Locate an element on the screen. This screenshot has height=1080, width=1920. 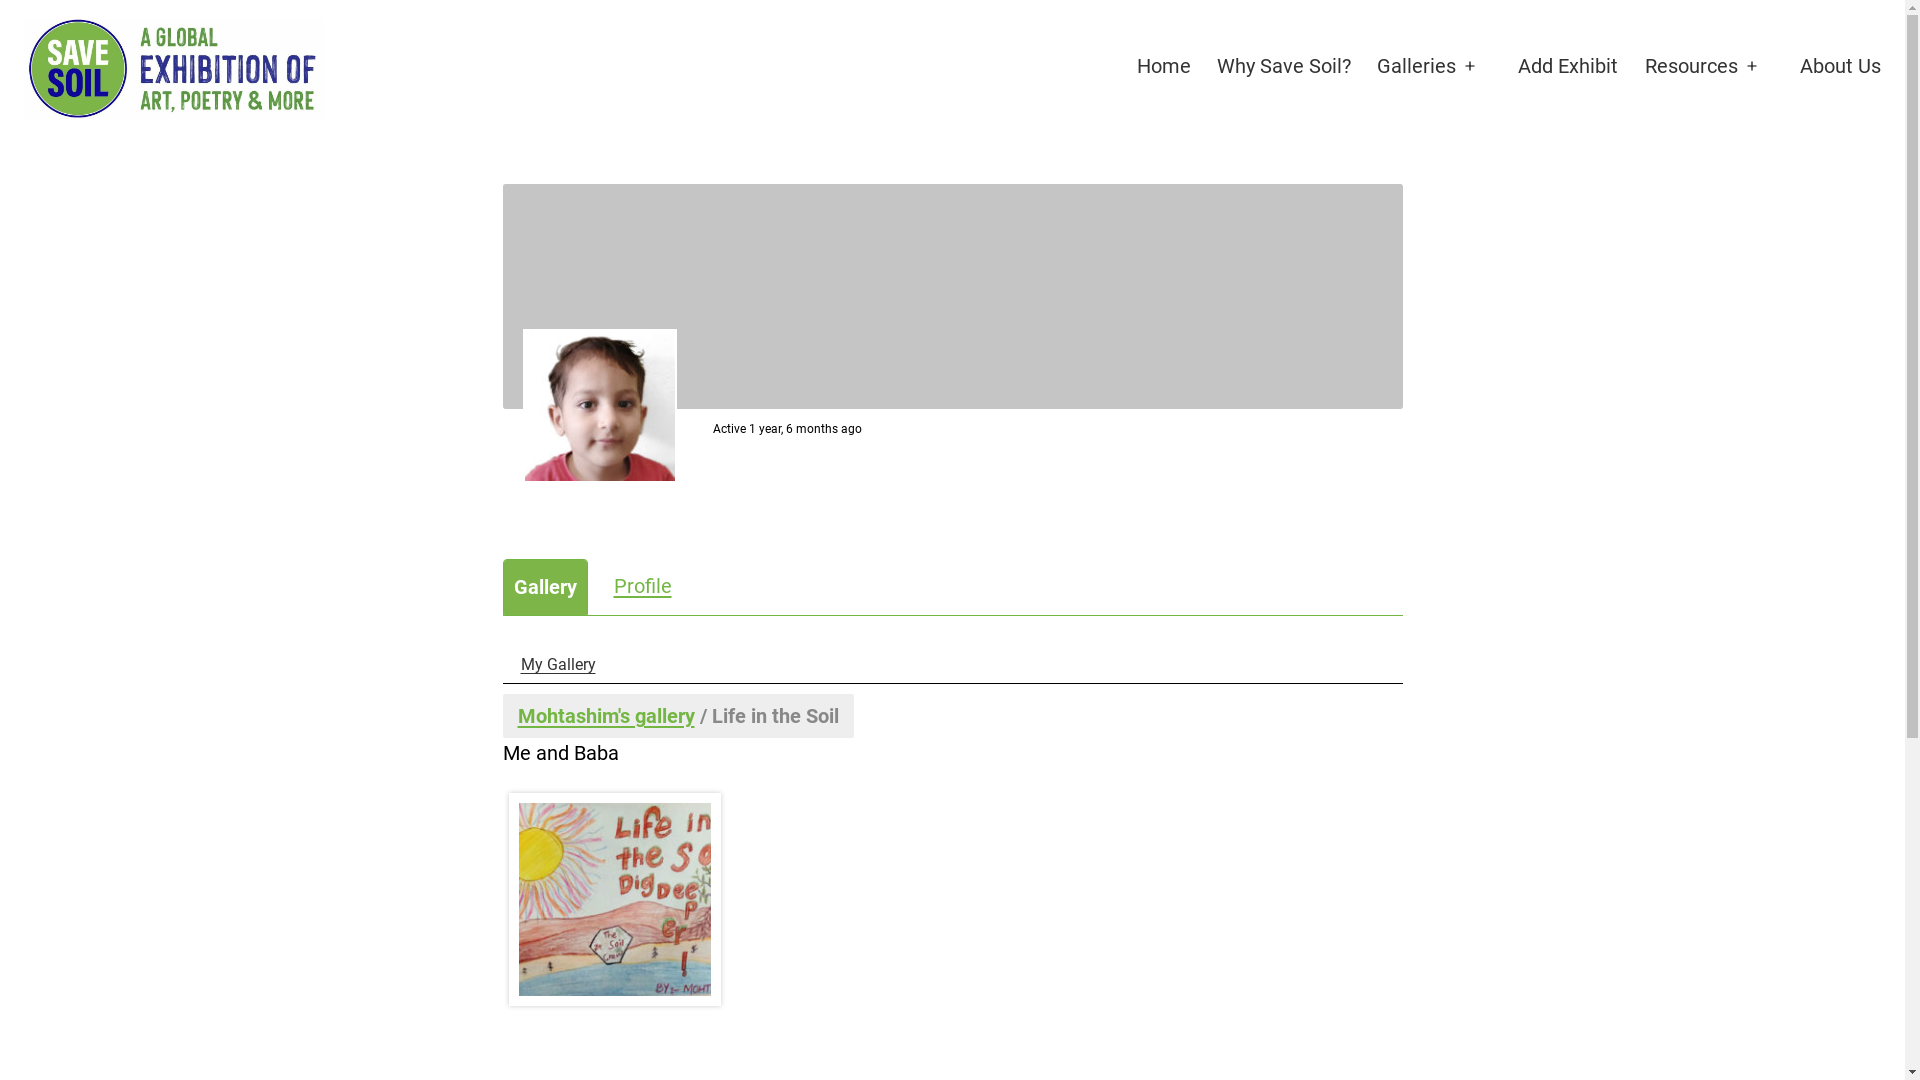
Add Exhibit is located at coordinates (1568, 67).